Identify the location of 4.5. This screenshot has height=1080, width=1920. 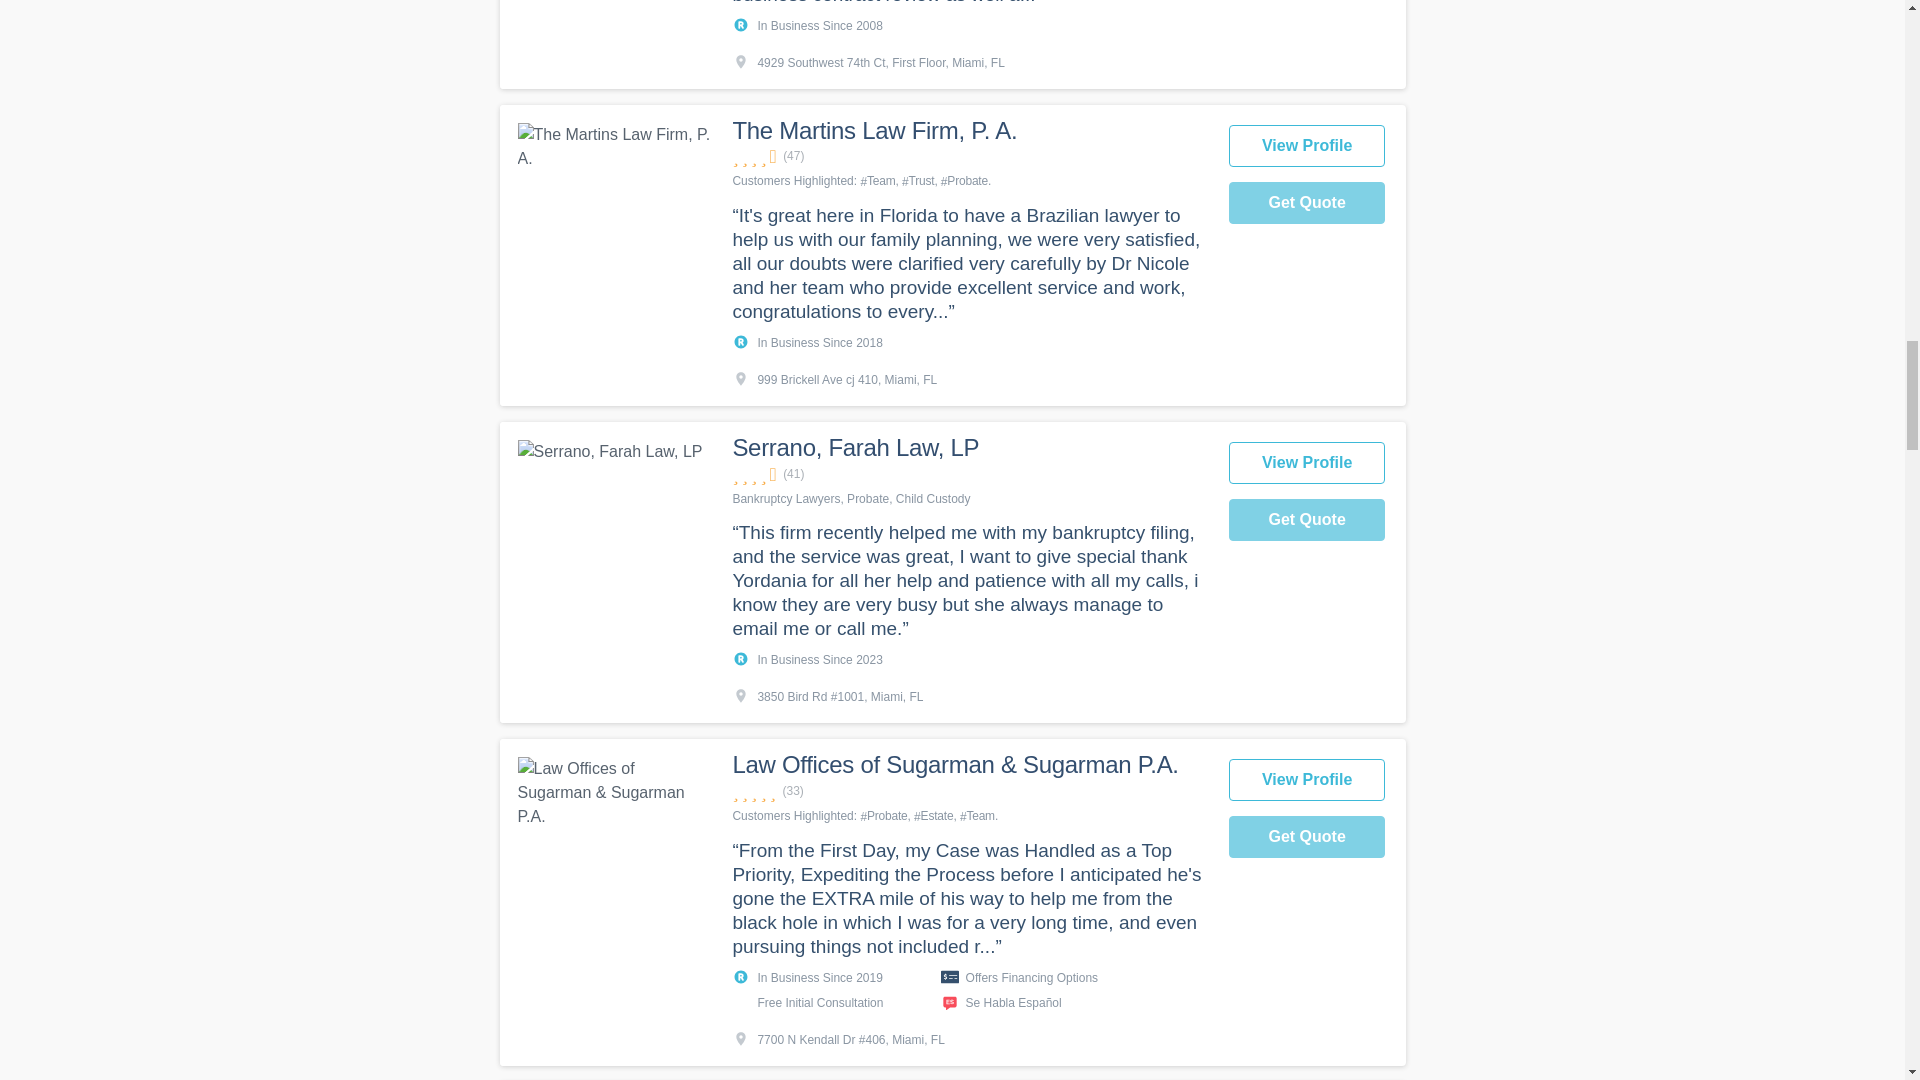
(969, 156).